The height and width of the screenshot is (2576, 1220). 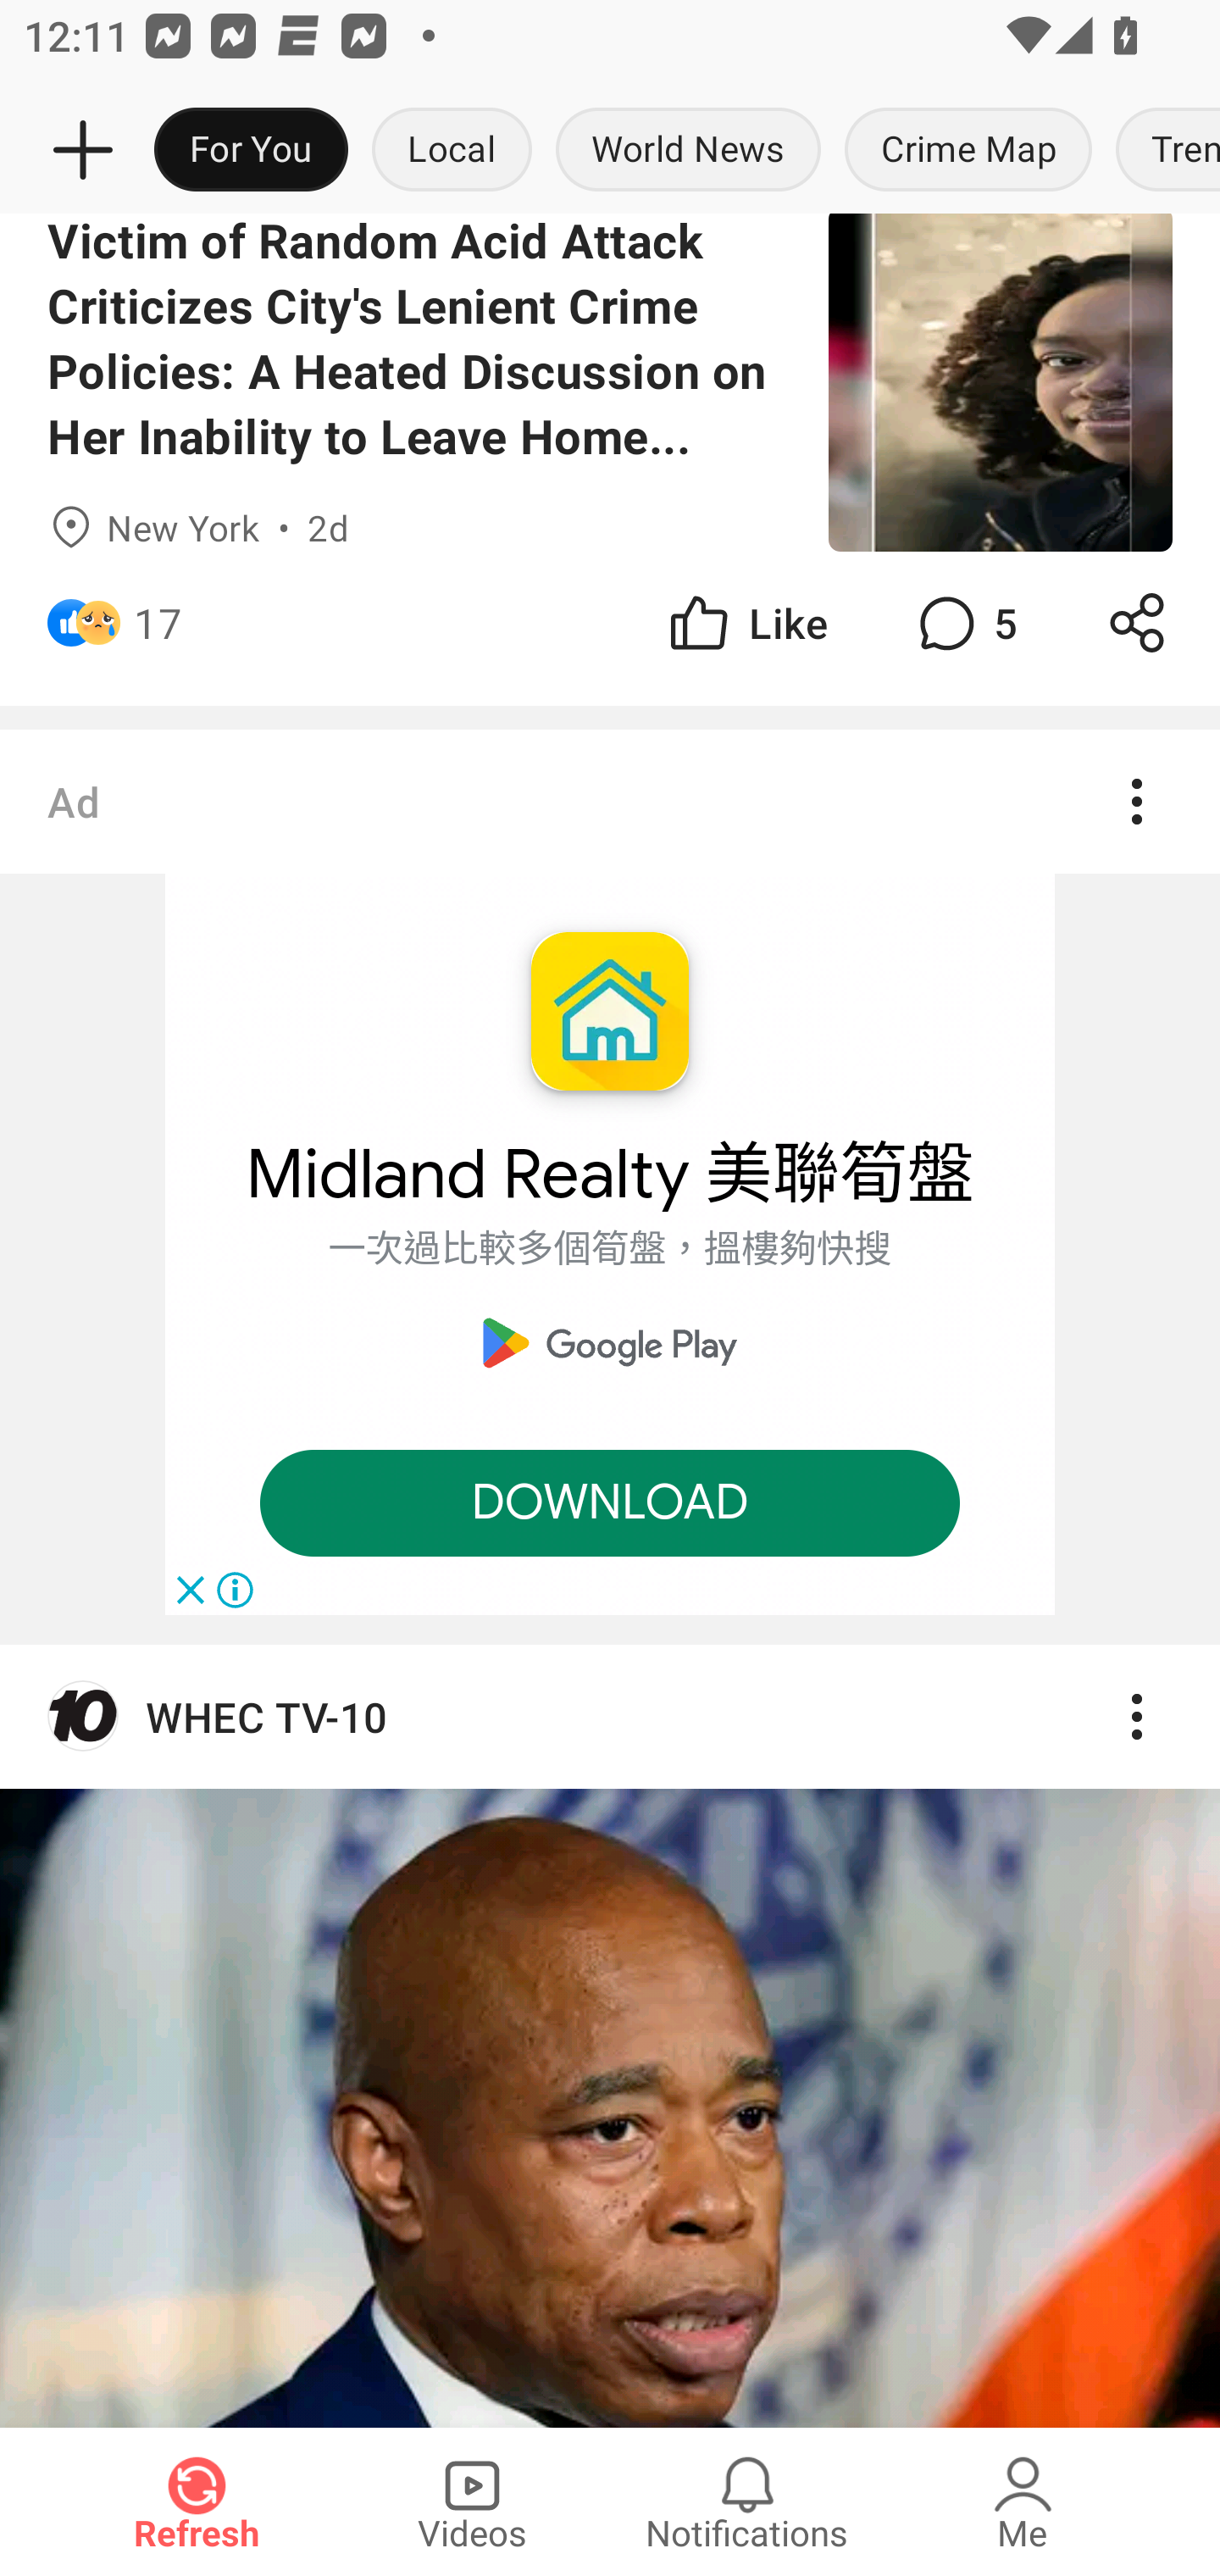 I want to click on Midland Realty 美聯筍盤, so click(x=610, y=1175).